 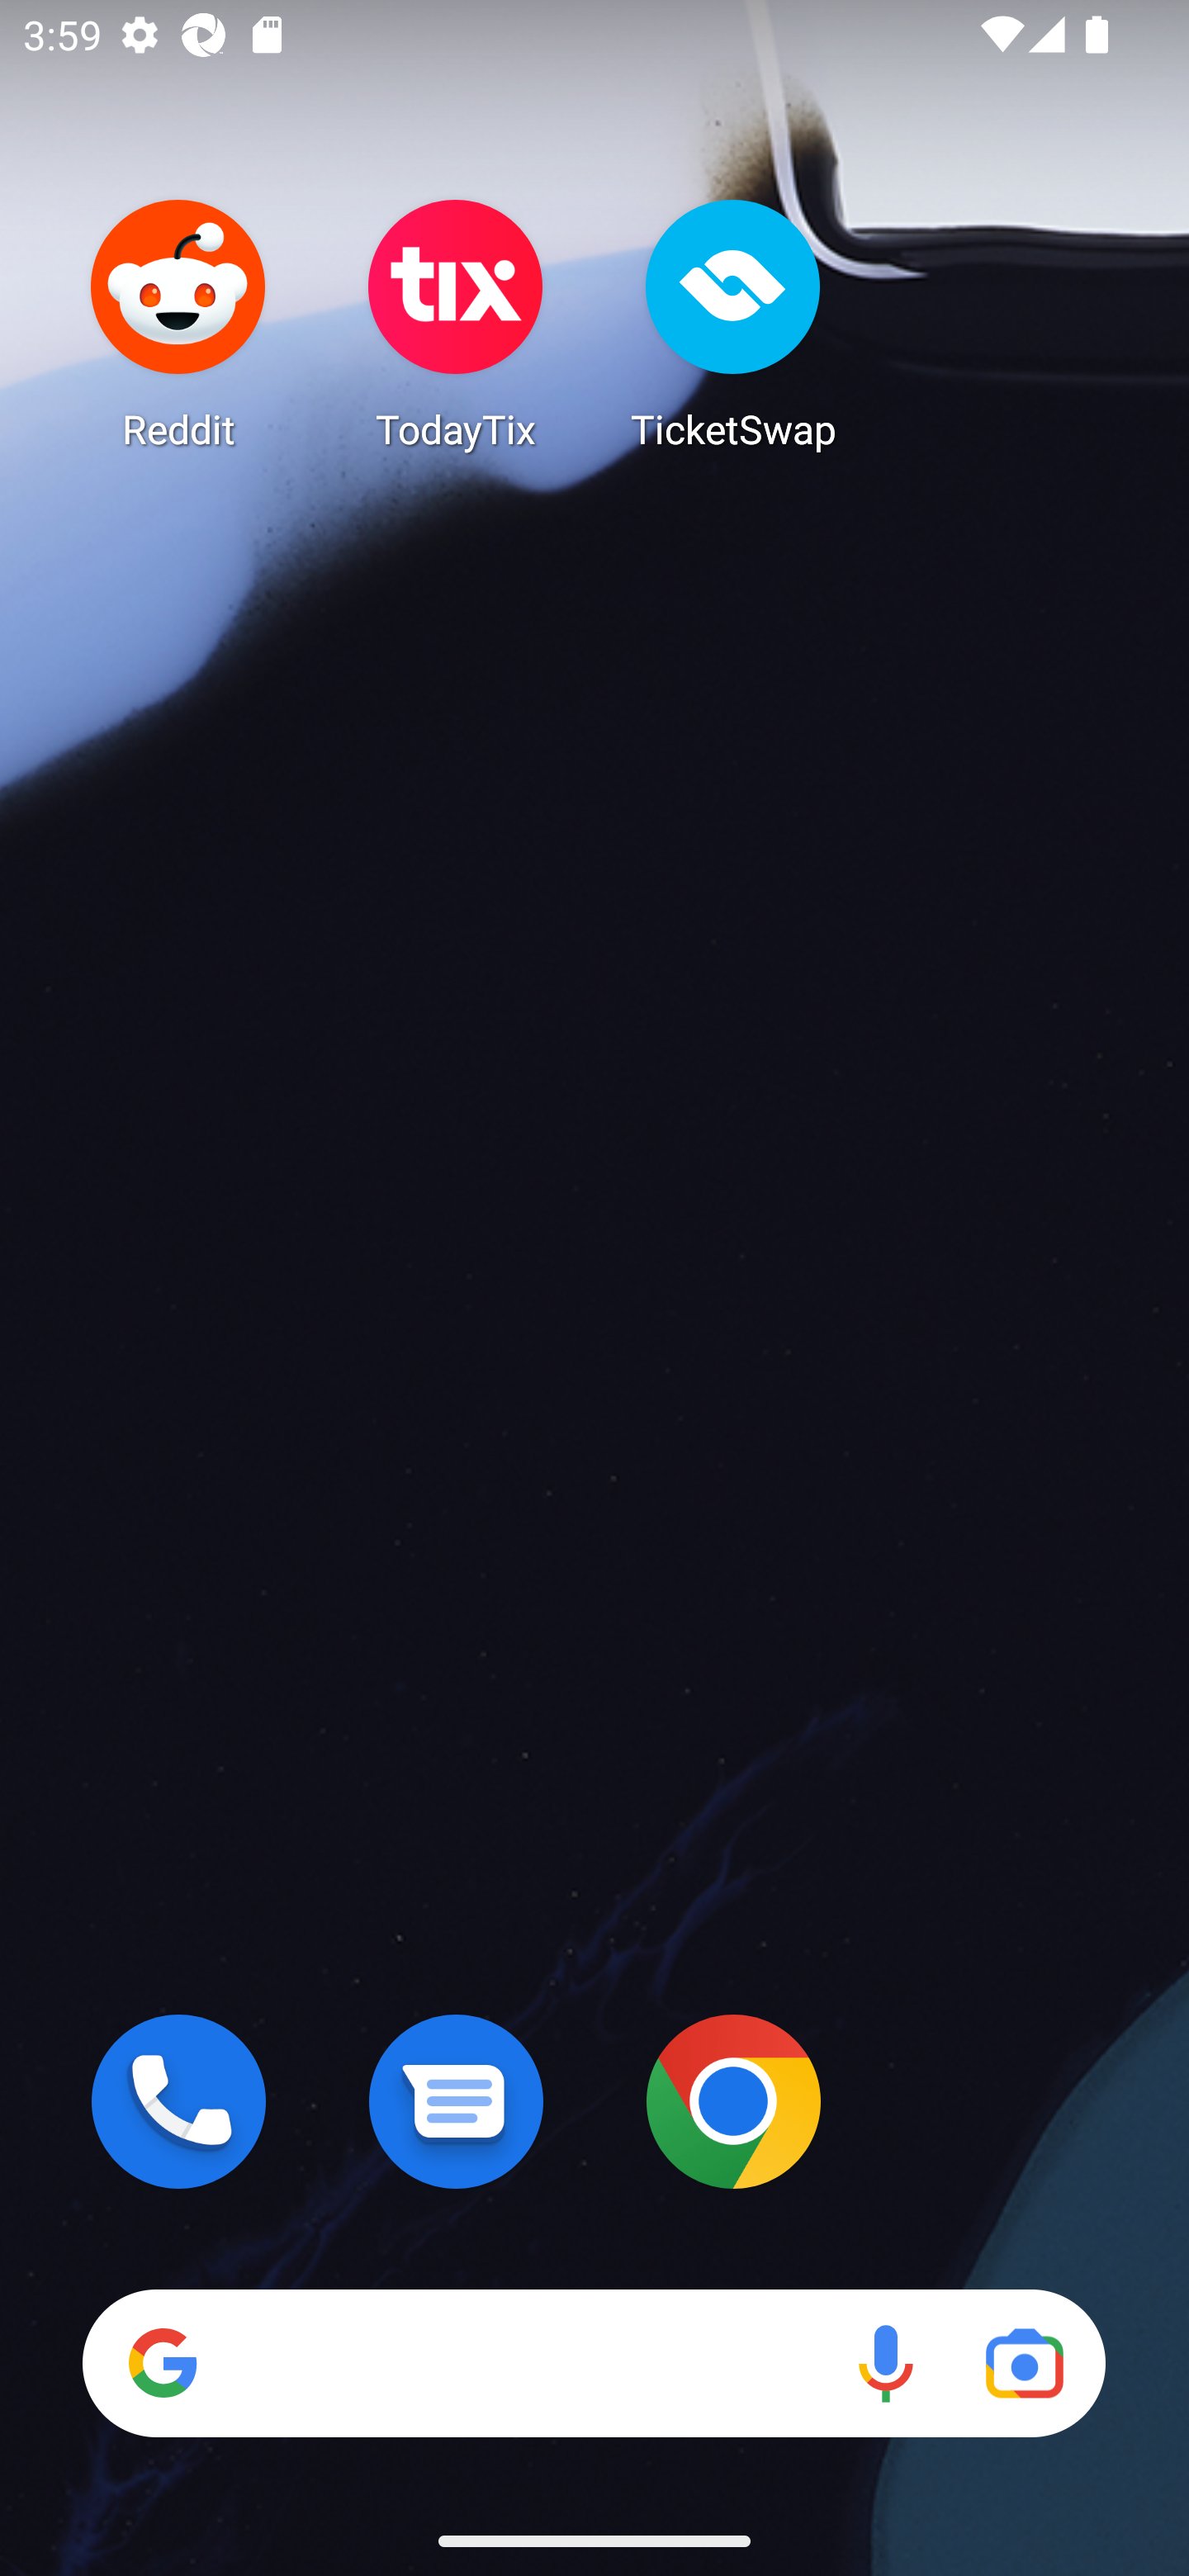 I want to click on Chrome, so click(x=733, y=2101).